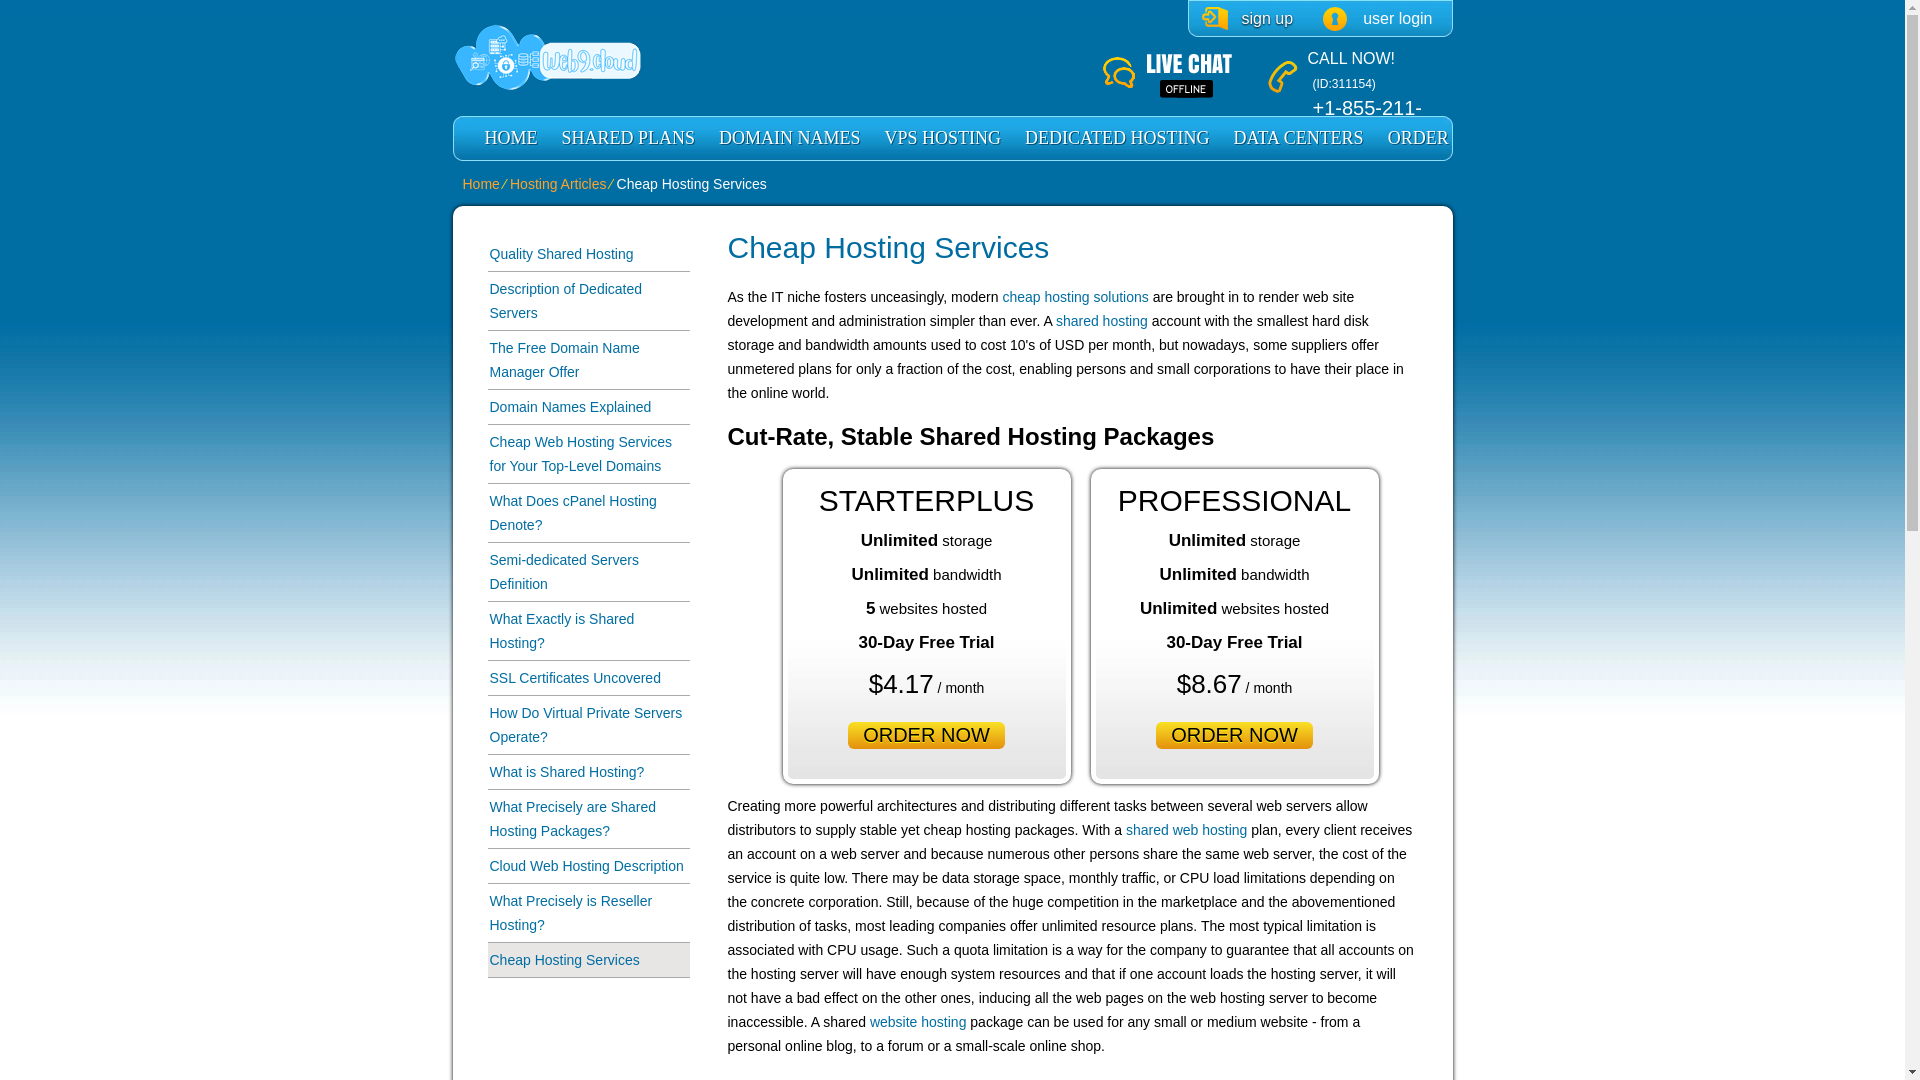 This screenshot has width=1920, height=1080. What do you see at coordinates (588, 254) in the screenshot?
I see `Quality Shared Hosting` at bounding box center [588, 254].